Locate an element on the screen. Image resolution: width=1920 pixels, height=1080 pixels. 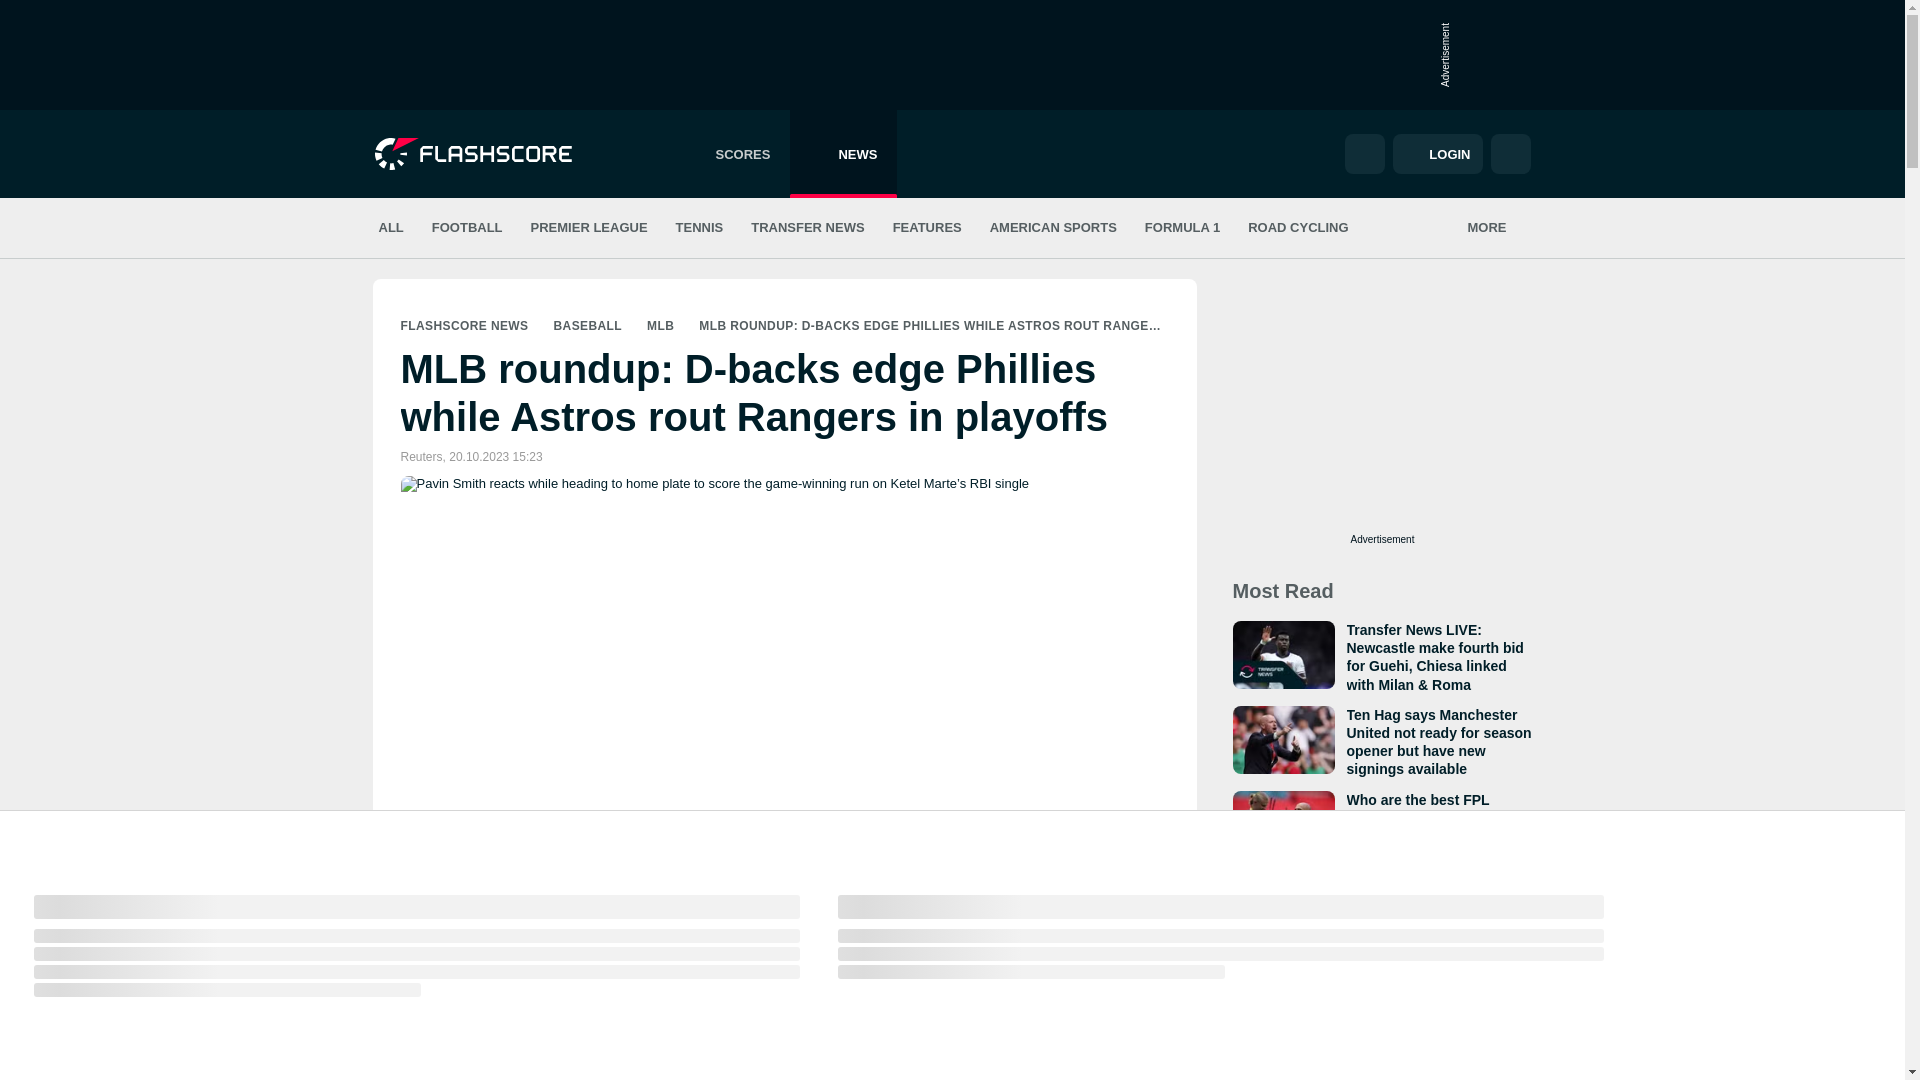
FEATURES is located at coordinates (926, 228).